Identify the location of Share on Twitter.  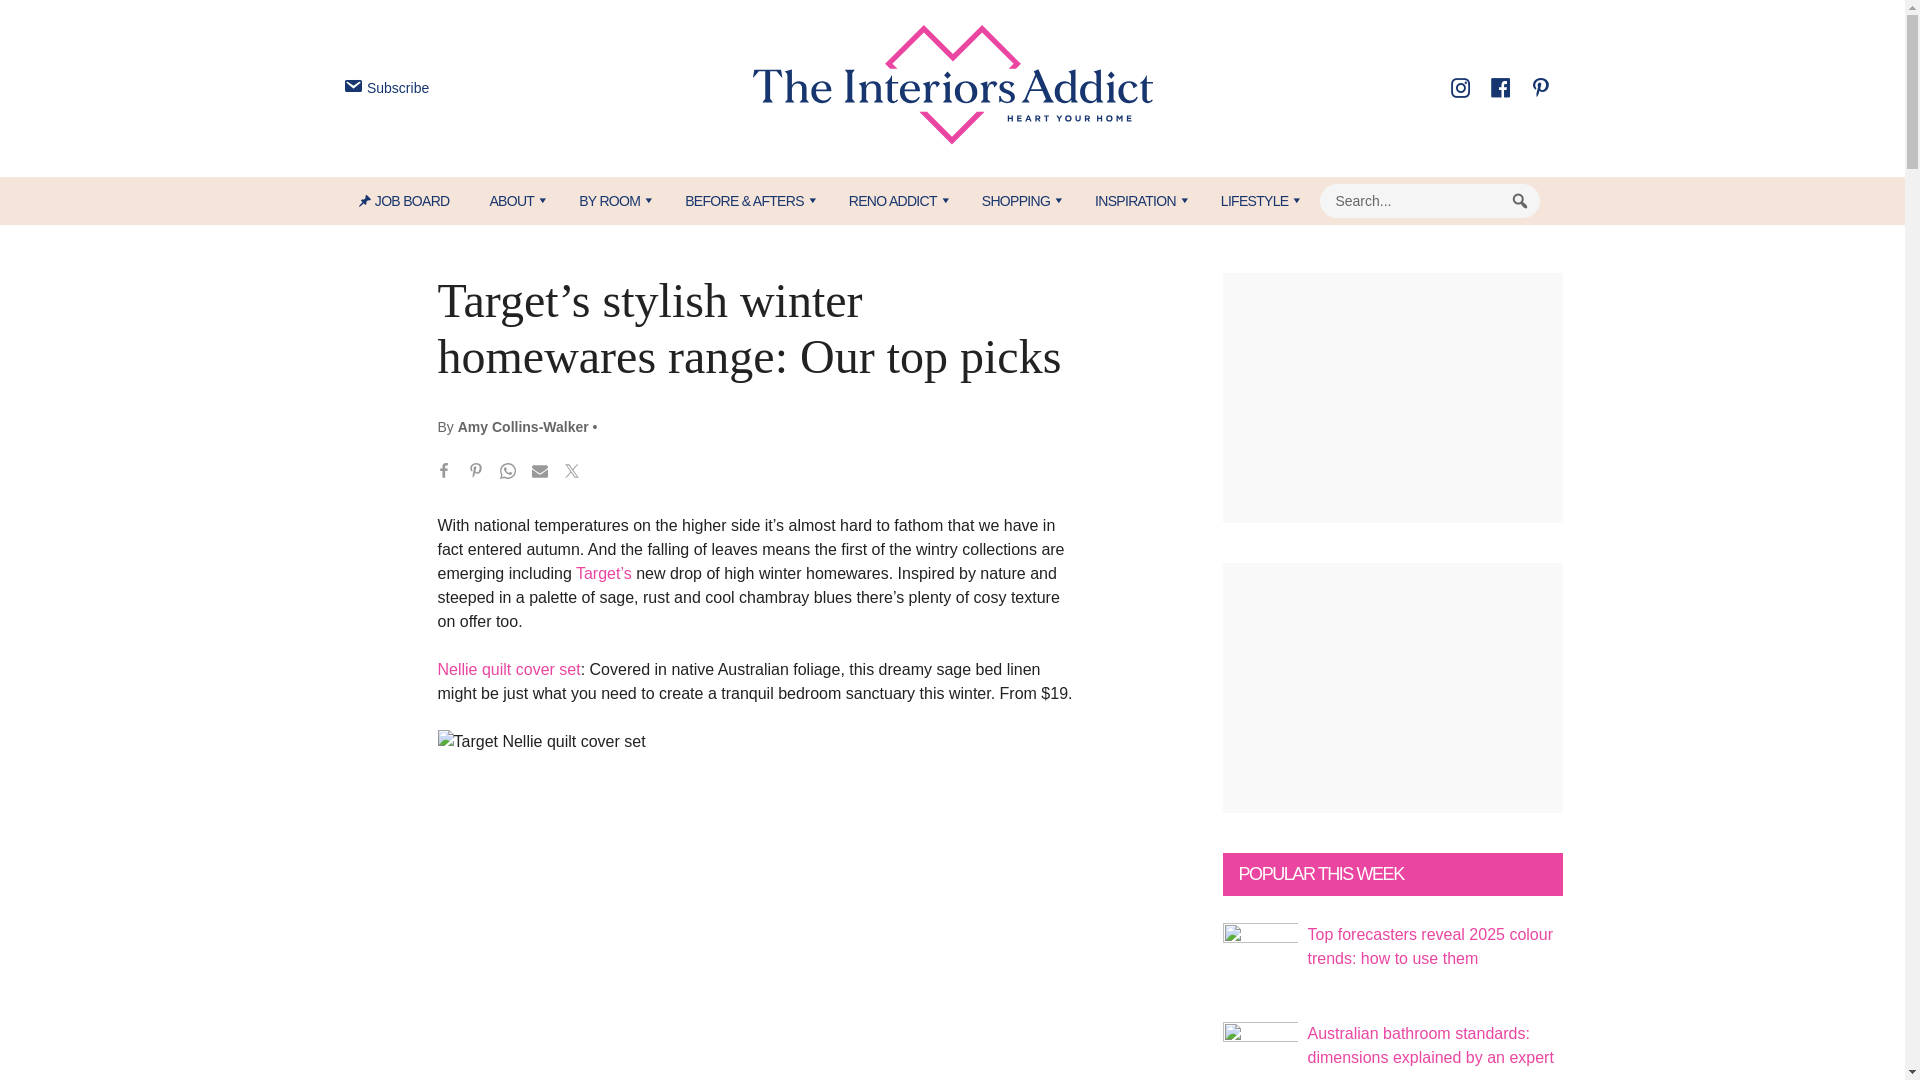
(572, 474).